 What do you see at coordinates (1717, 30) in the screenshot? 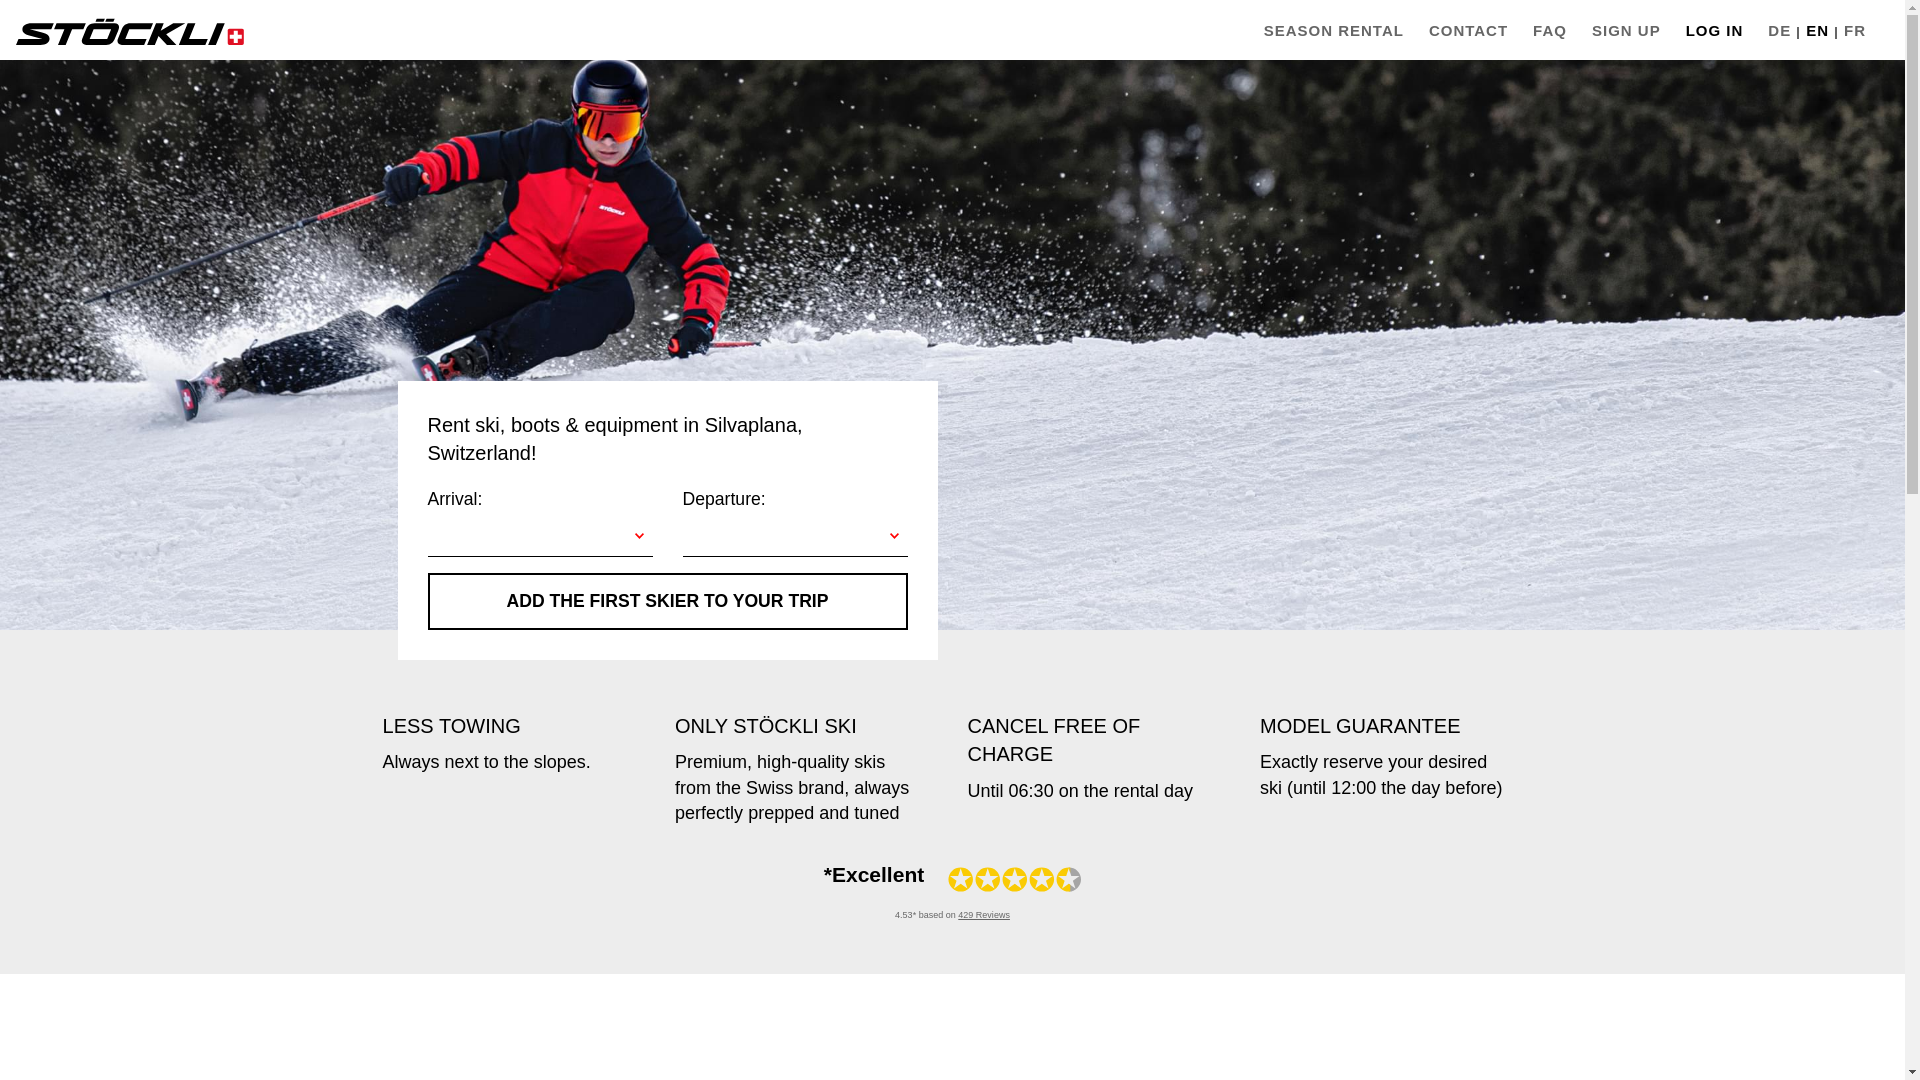
I see `LOG IN` at bounding box center [1717, 30].